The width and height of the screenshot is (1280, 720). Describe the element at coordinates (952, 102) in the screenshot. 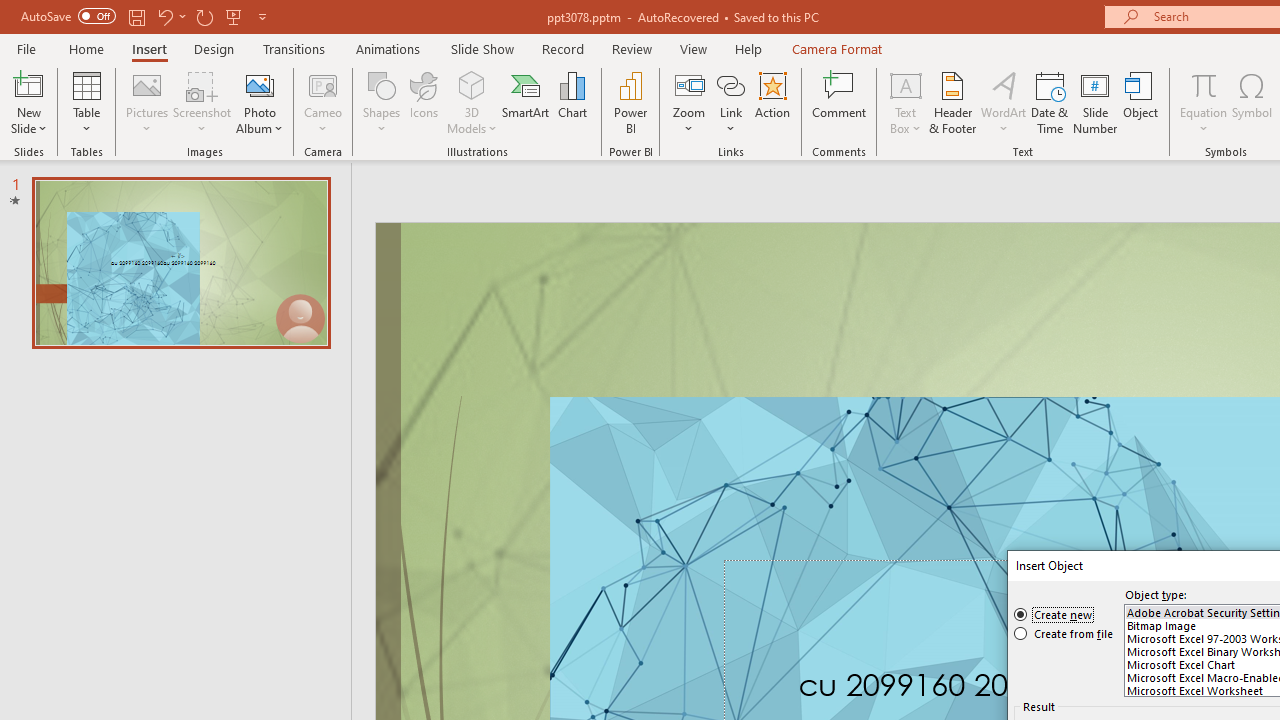

I see `Header & Footer...` at that location.